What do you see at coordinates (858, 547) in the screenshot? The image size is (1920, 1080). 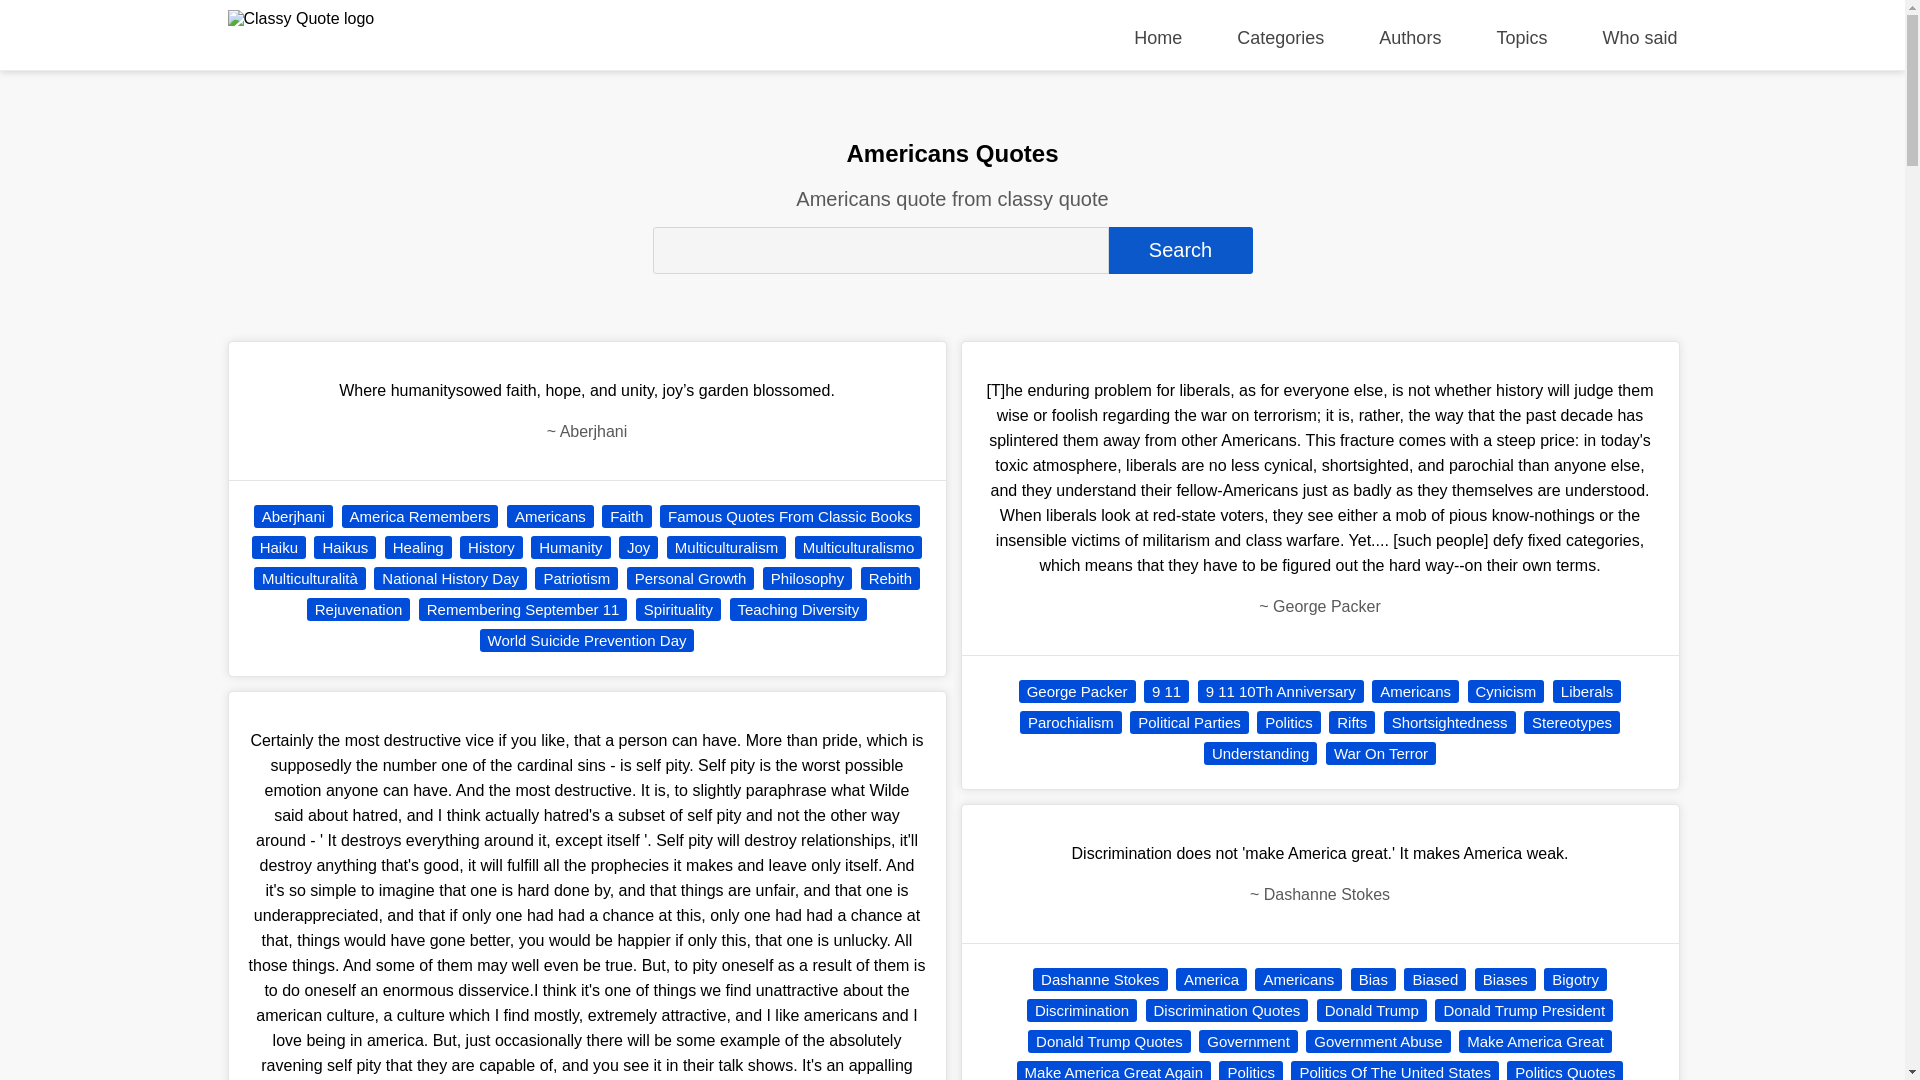 I see `Multiculturalismo` at bounding box center [858, 547].